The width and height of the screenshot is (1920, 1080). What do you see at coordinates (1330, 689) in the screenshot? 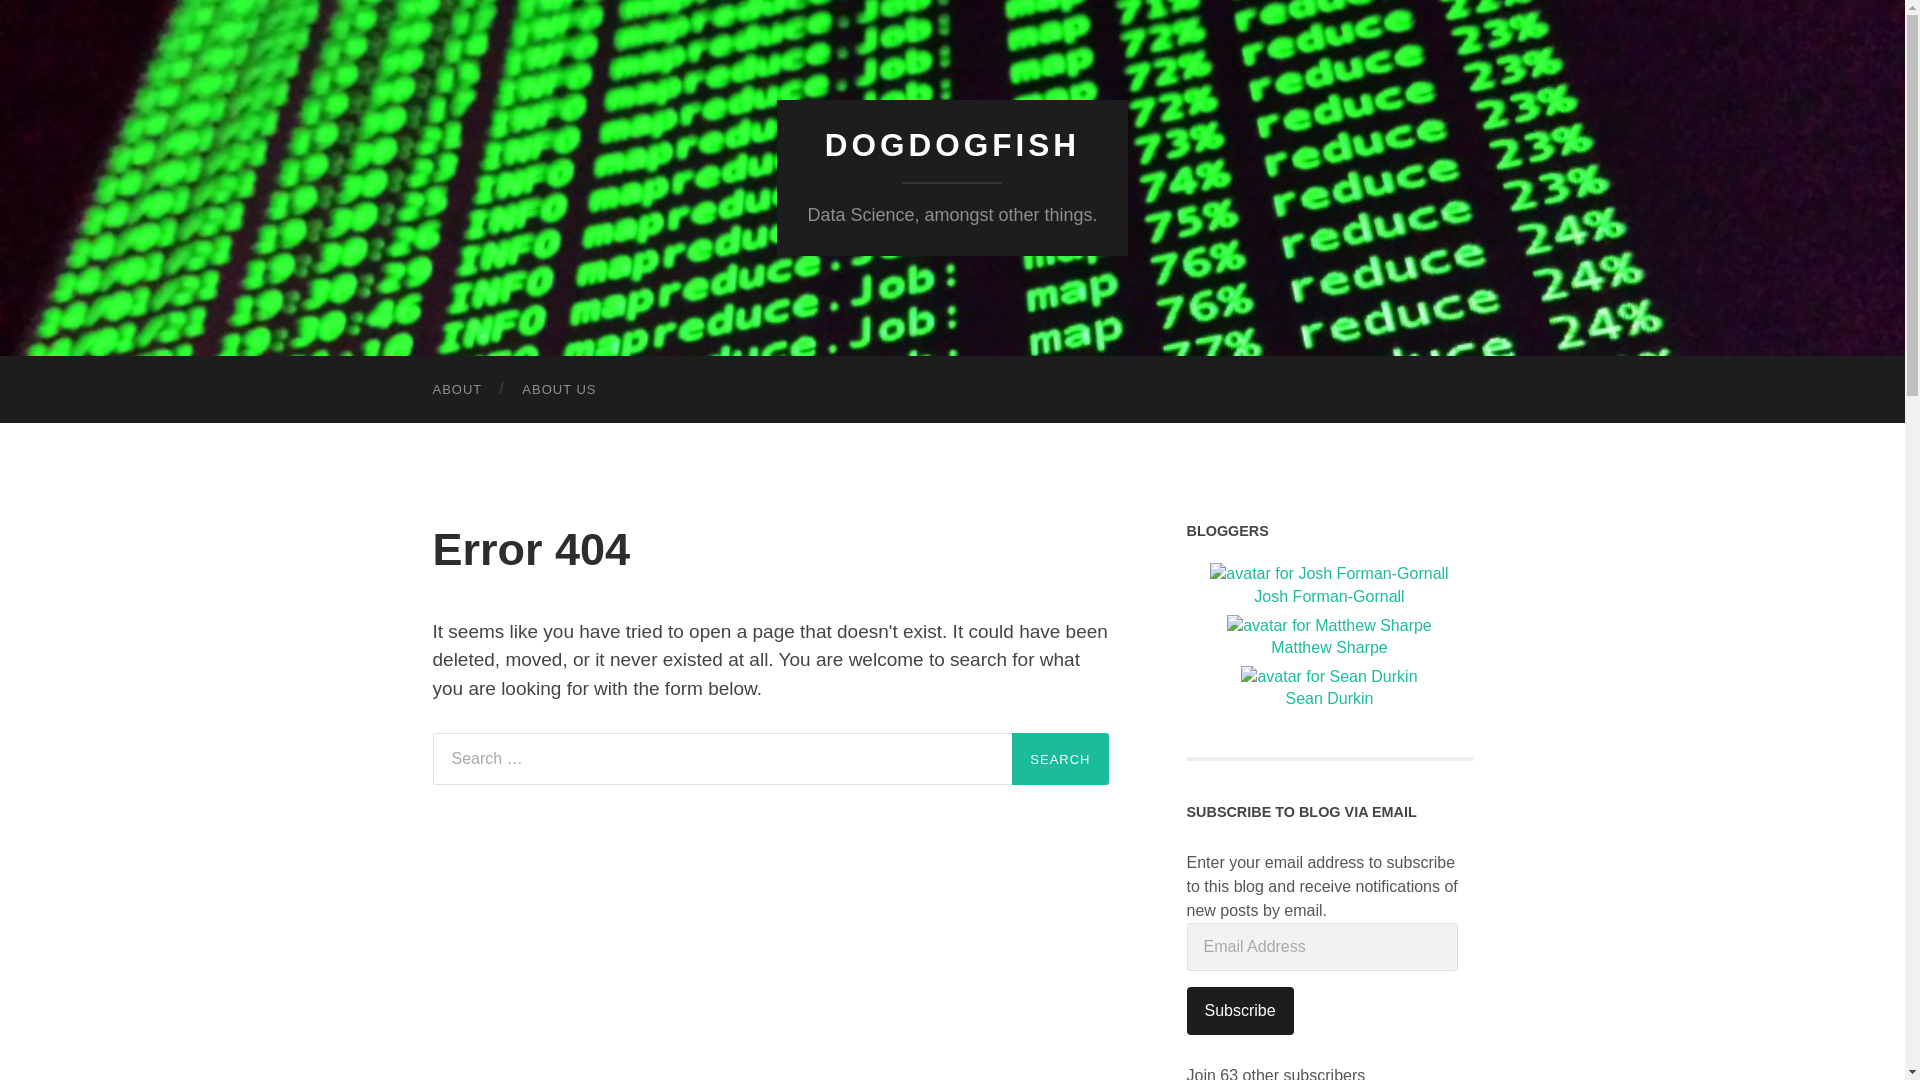
I see `Sean Durkin` at bounding box center [1330, 689].